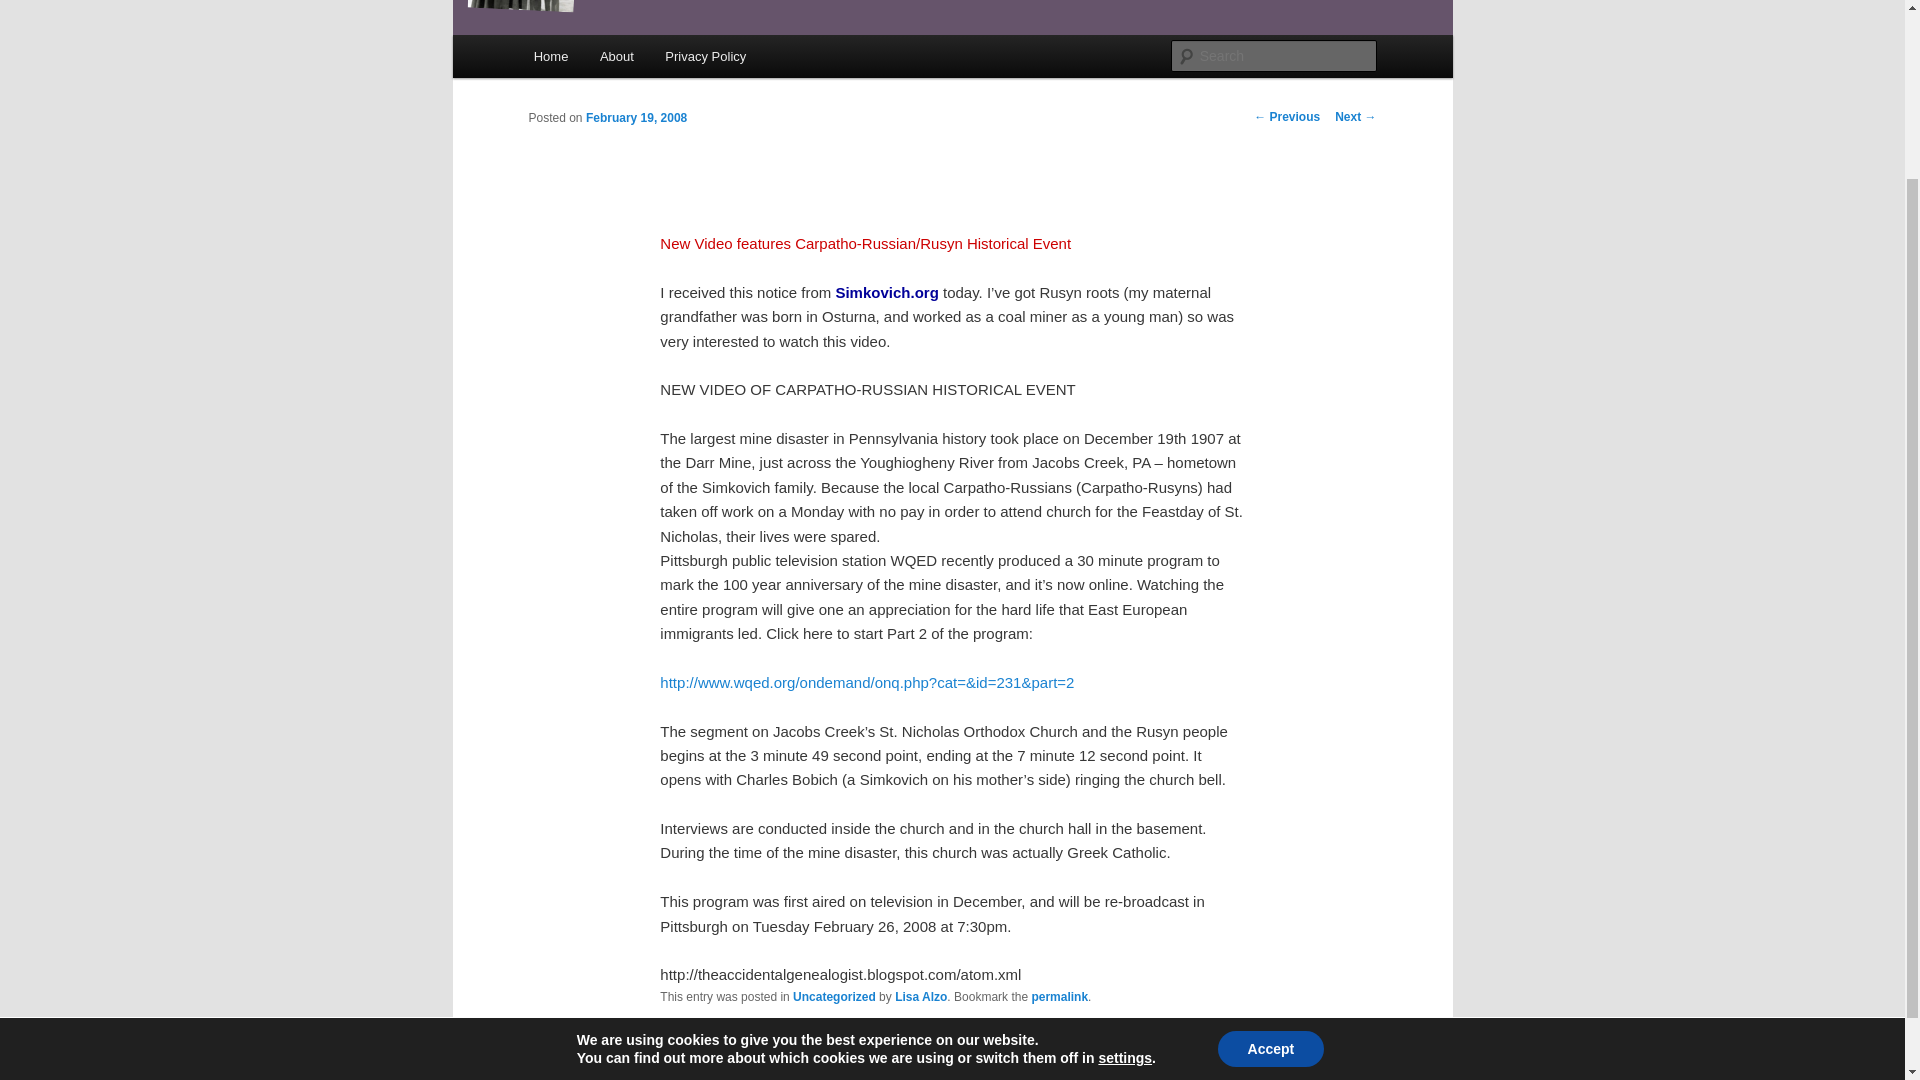 The width and height of the screenshot is (1920, 1080). What do you see at coordinates (853, 1069) in the screenshot?
I see `Privacy Policy` at bounding box center [853, 1069].